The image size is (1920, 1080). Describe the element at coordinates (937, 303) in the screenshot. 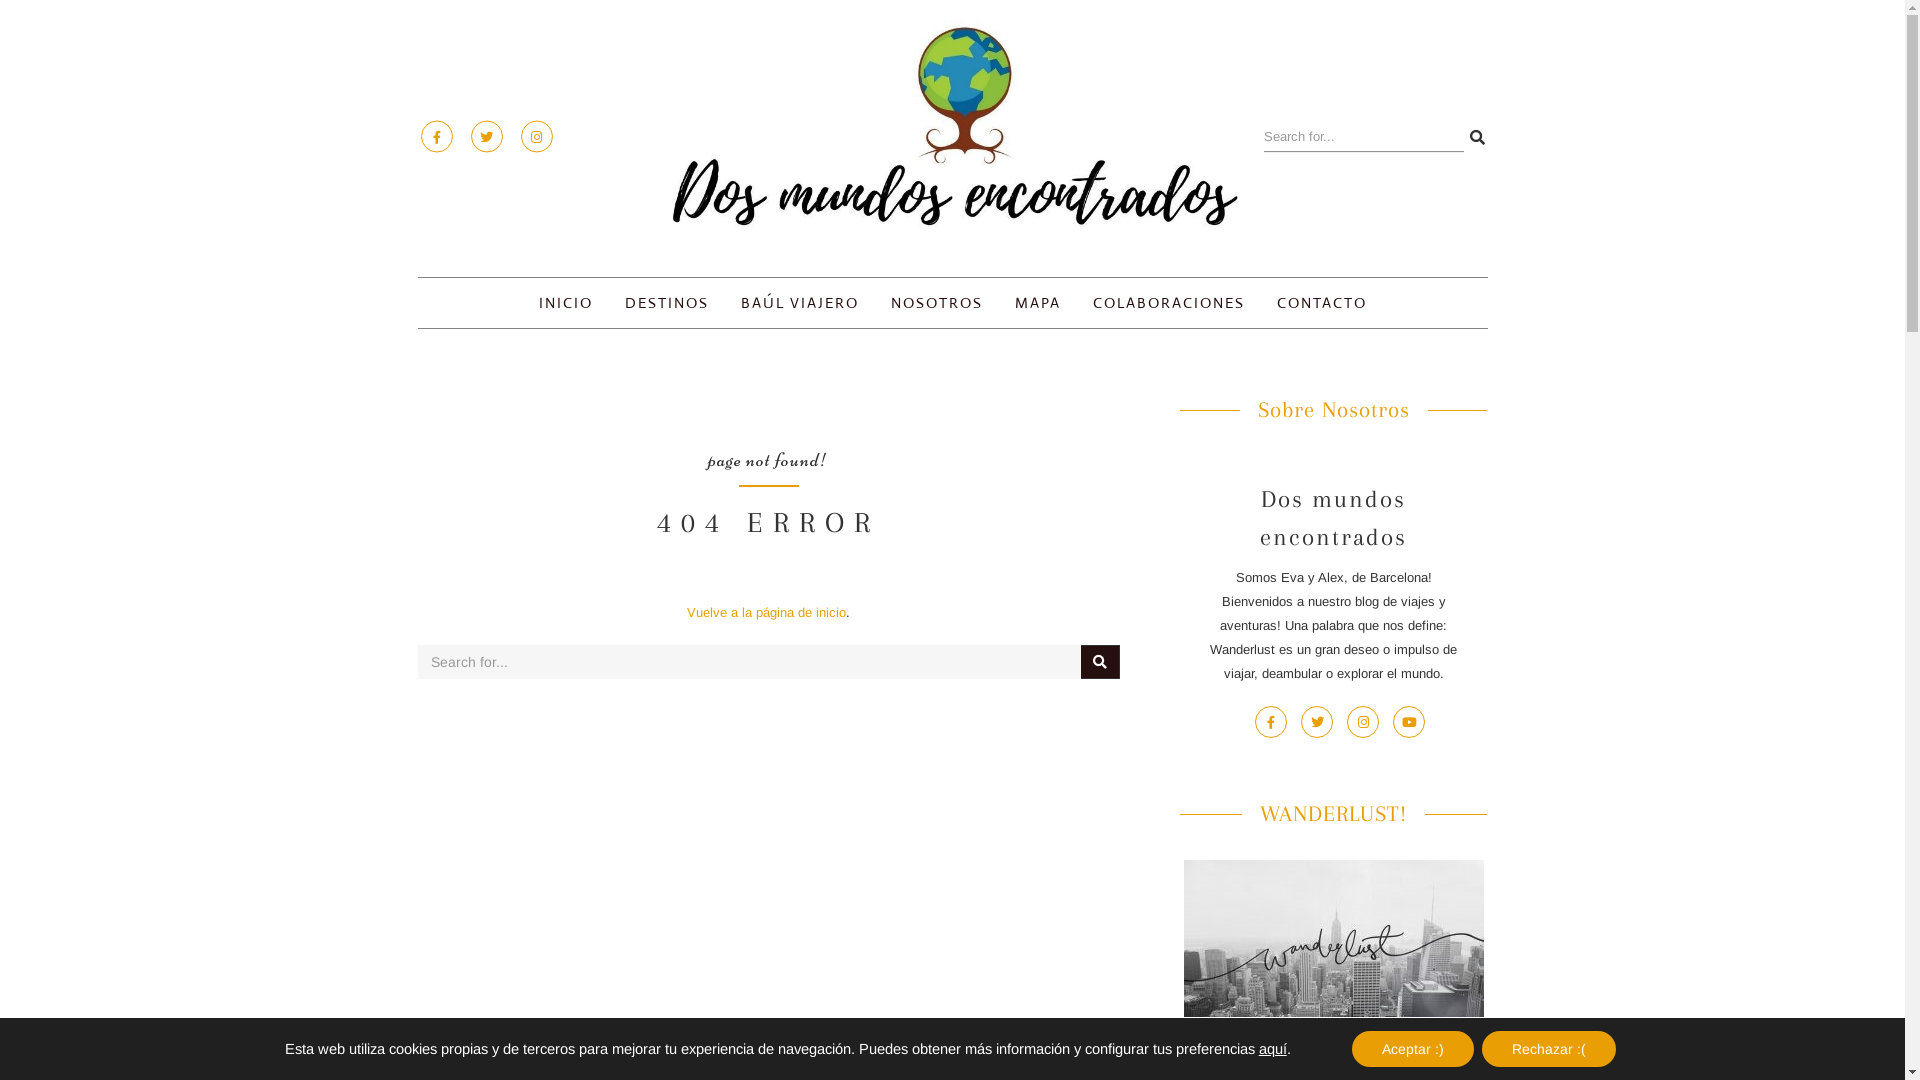

I see `NOSOTROS` at that location.